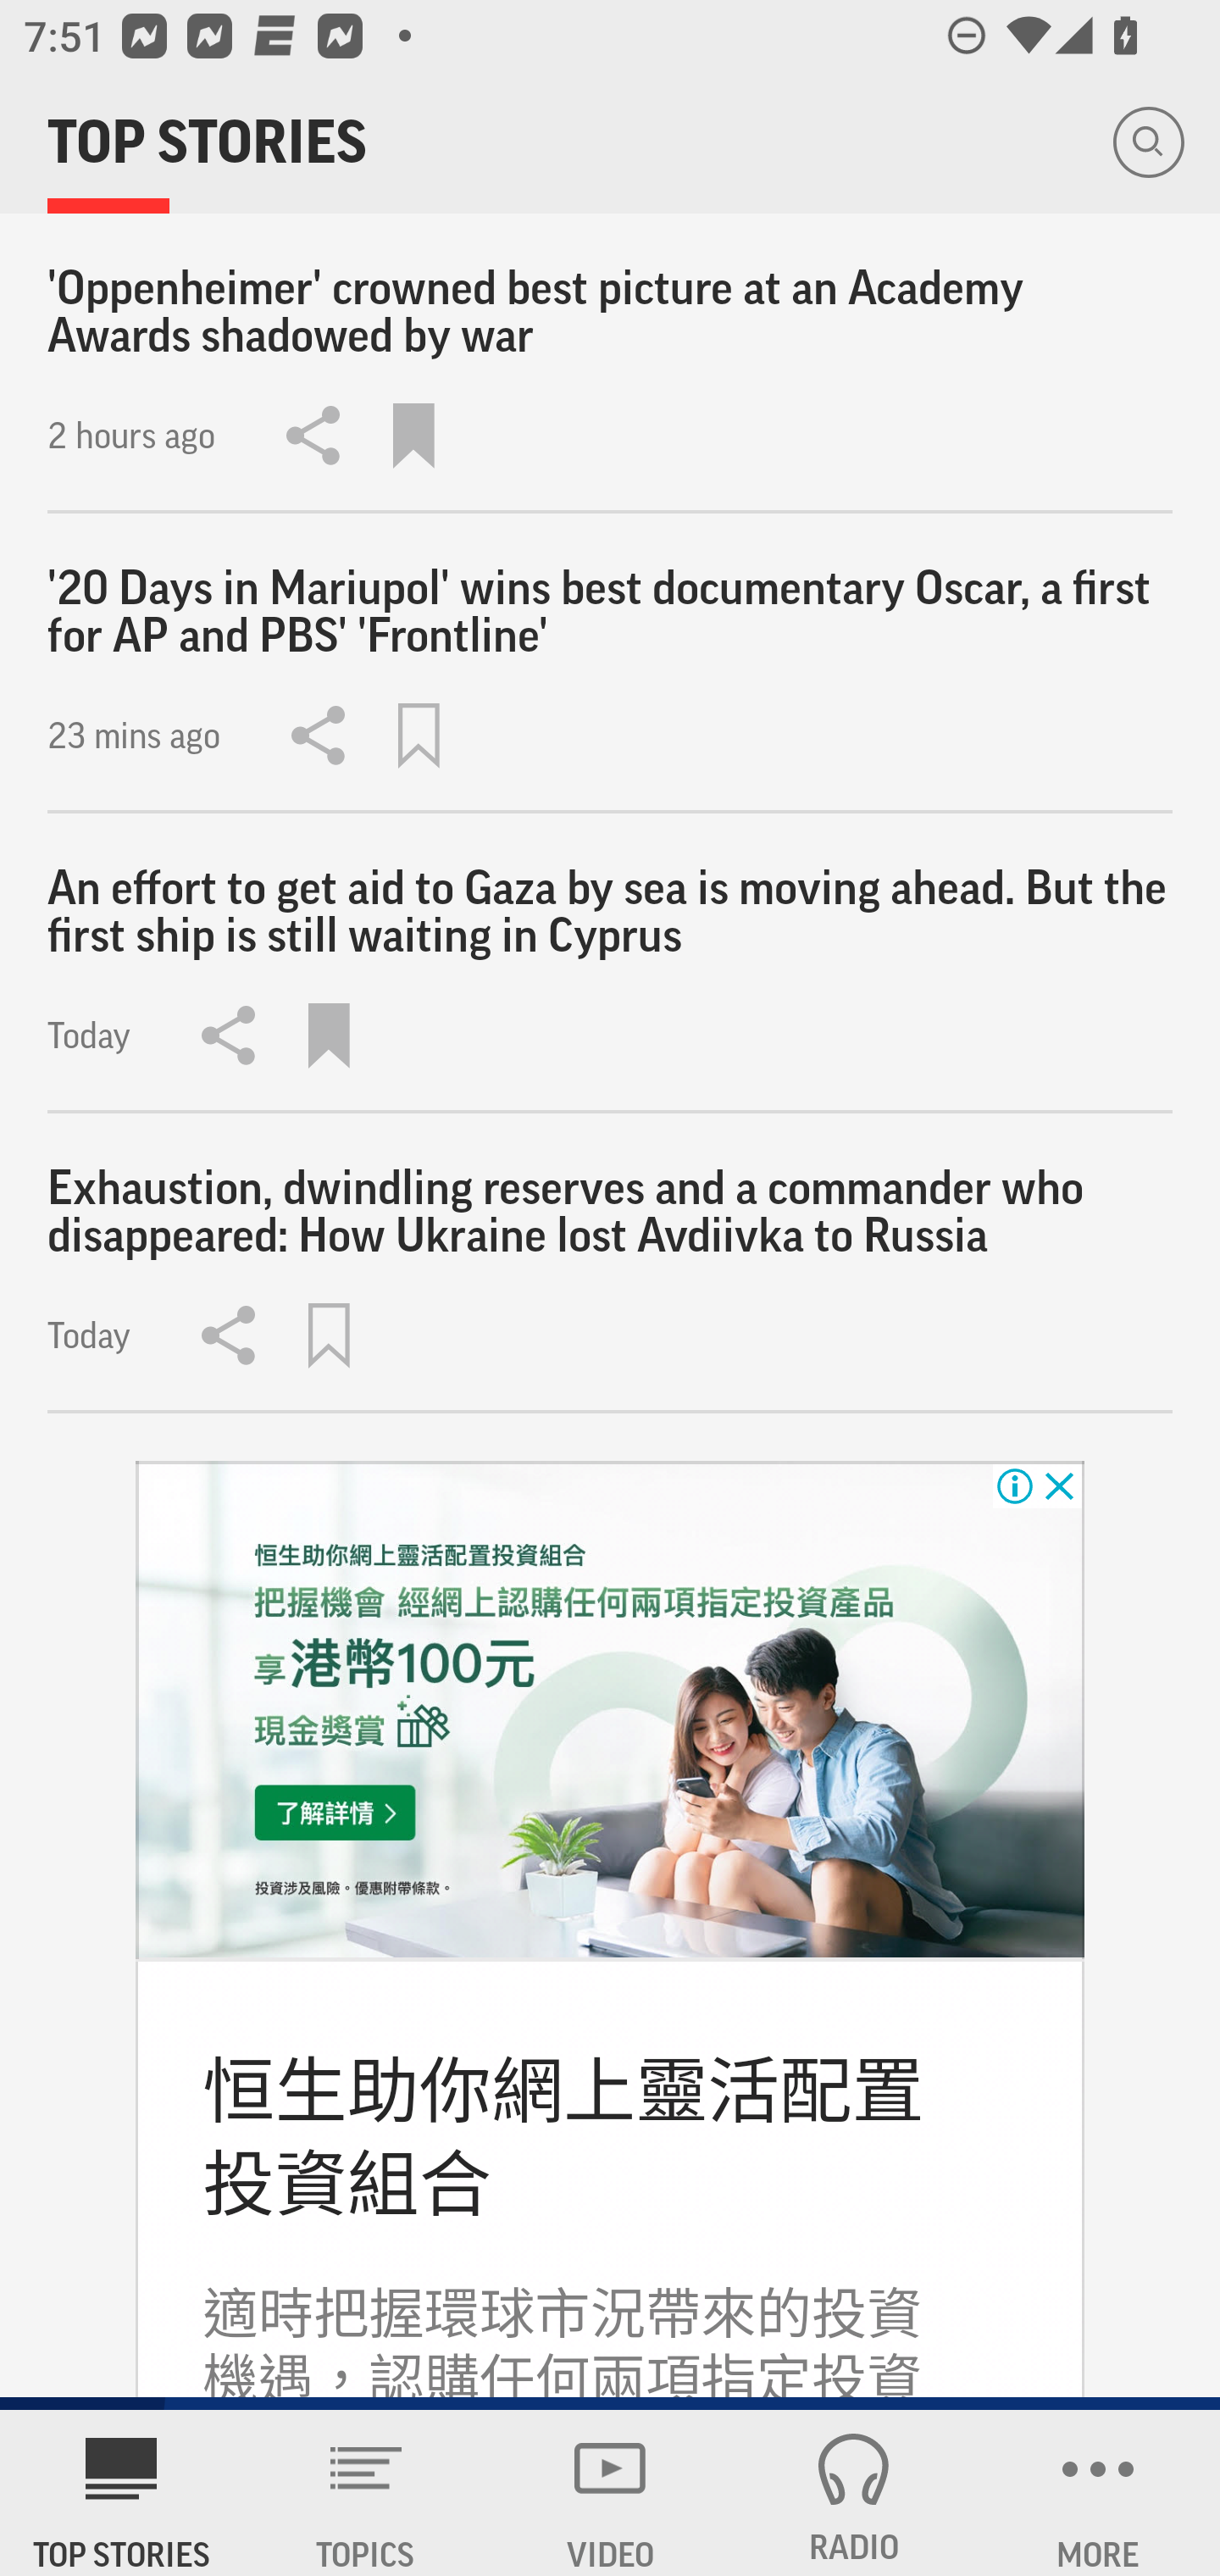 Image resolution: width=1220 pixels, height=2576 pixels. What do you see at coordinates (1098, 2493) in the screenshot?
I see `MORE` at bounding box center [1098, 2493].